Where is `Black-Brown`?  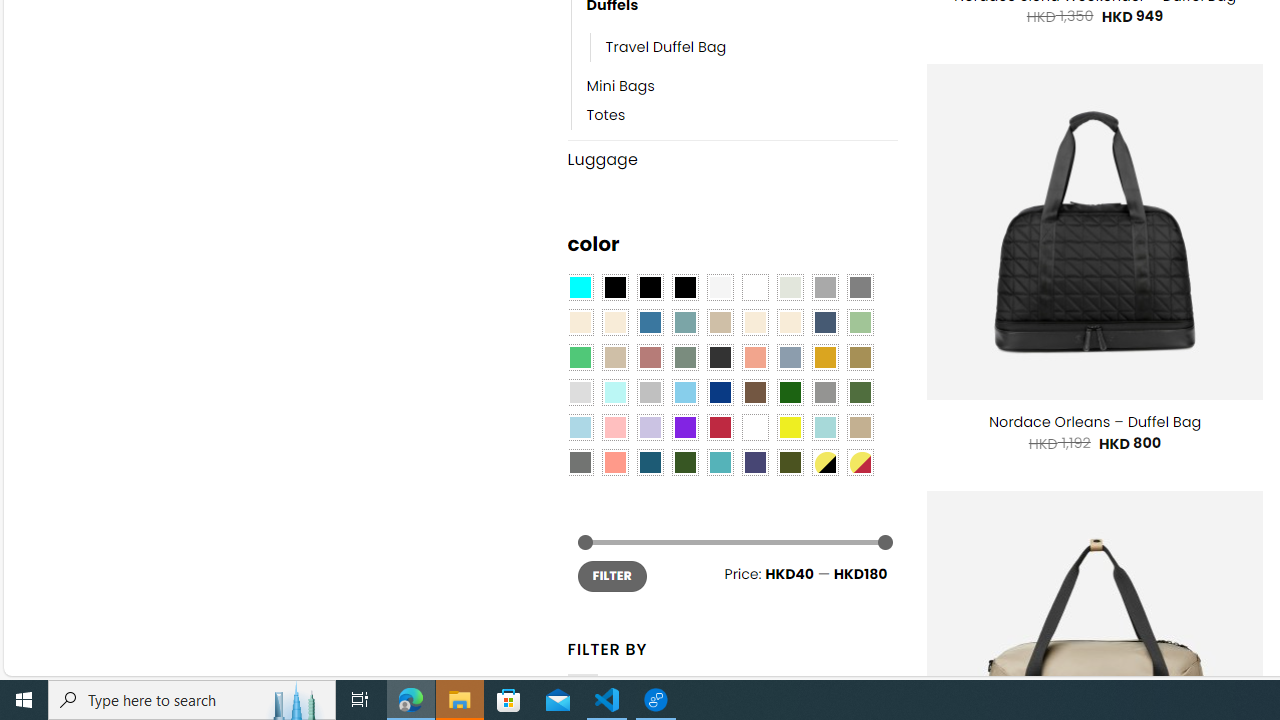 Black-Brown is located at coordinates (684, 288).